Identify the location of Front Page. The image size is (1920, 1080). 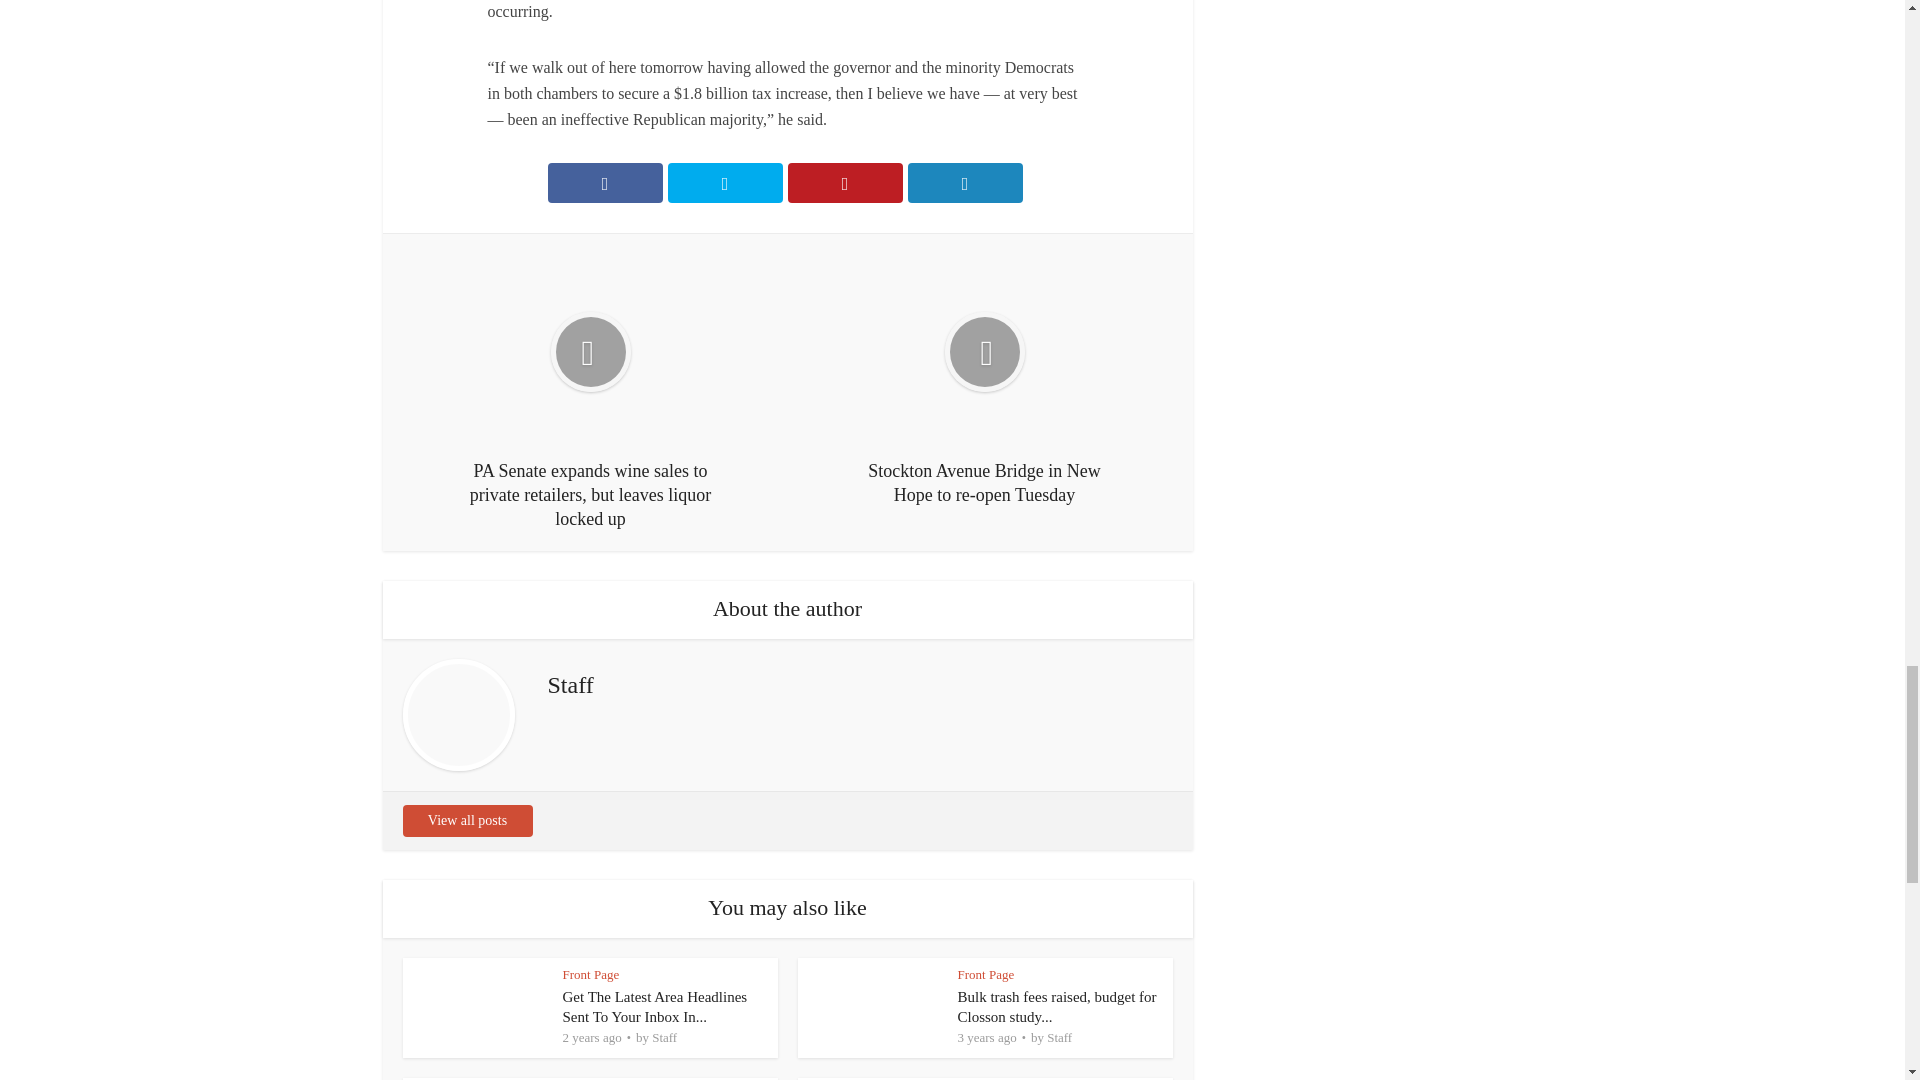
(590, 974).